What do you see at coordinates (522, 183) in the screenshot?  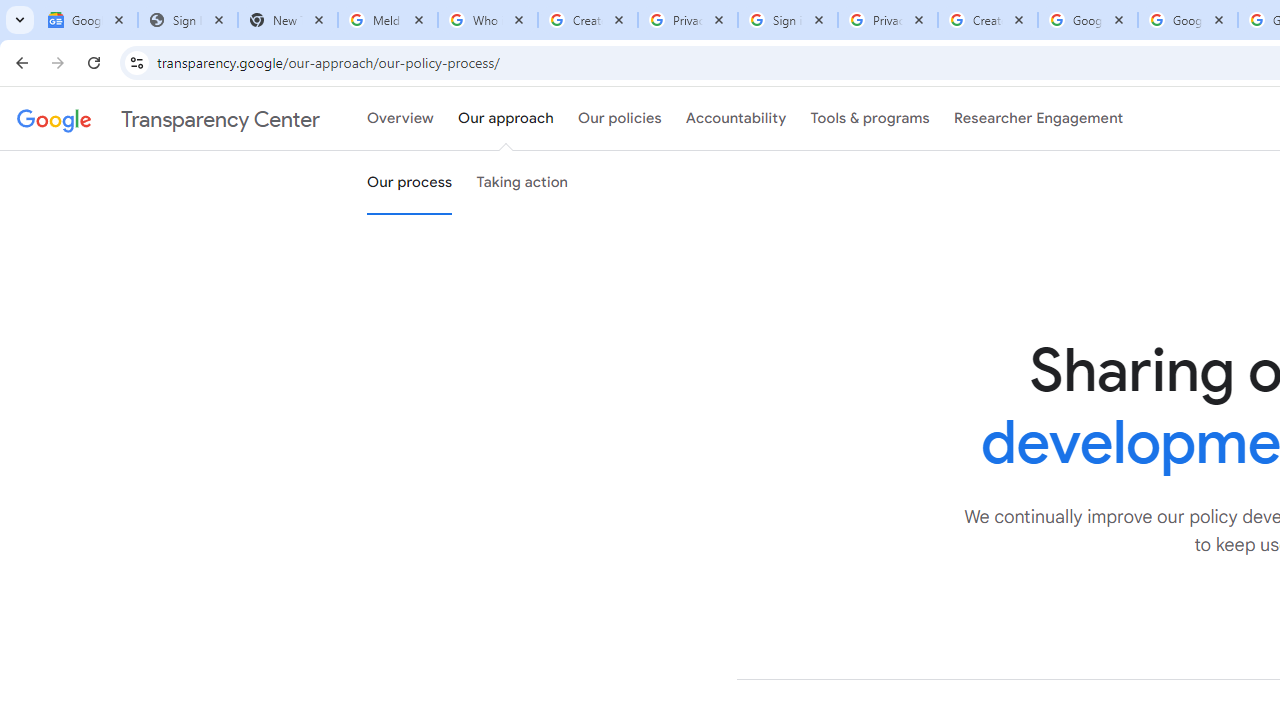 I see `Taking action` at bounding box center [522, 183].